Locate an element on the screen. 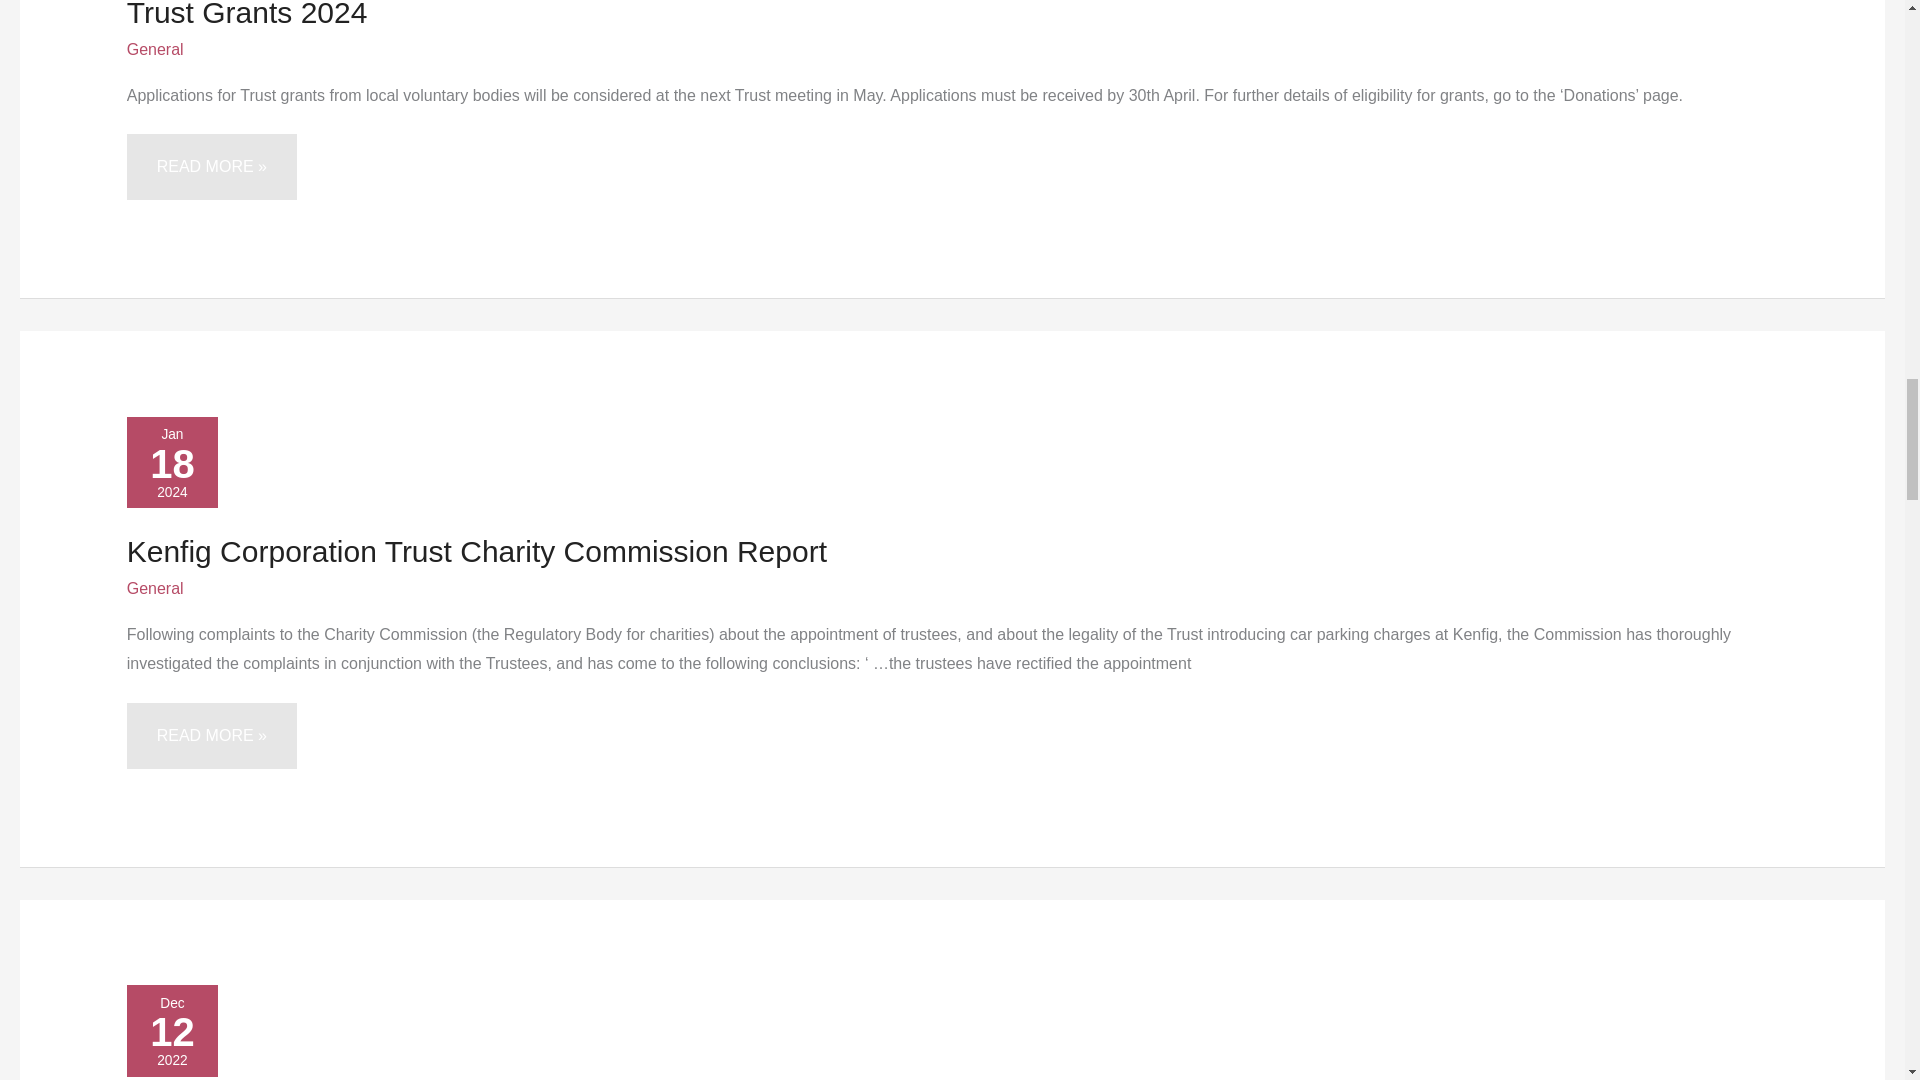  General is located at coordinates (155, 50).